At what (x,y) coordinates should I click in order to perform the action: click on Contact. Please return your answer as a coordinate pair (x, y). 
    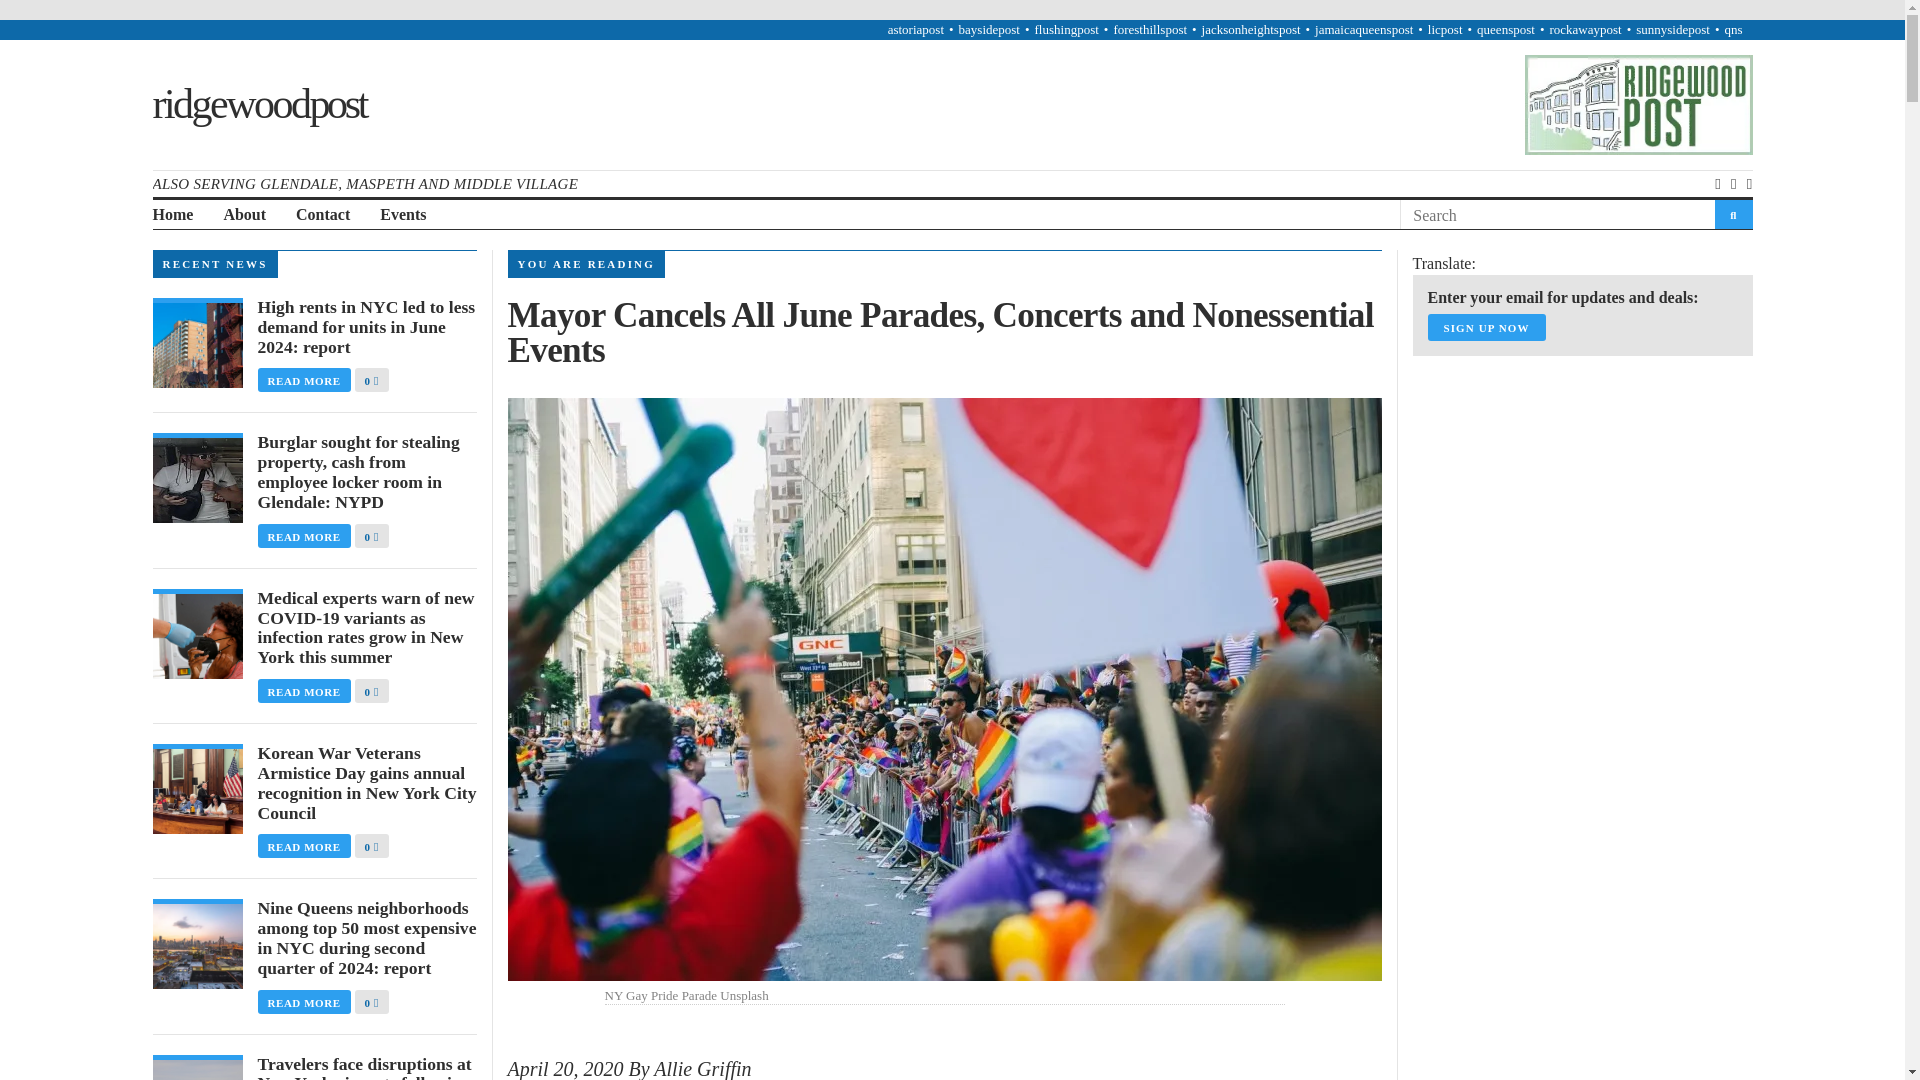
    Looking at the image, I should click on (322, 215).